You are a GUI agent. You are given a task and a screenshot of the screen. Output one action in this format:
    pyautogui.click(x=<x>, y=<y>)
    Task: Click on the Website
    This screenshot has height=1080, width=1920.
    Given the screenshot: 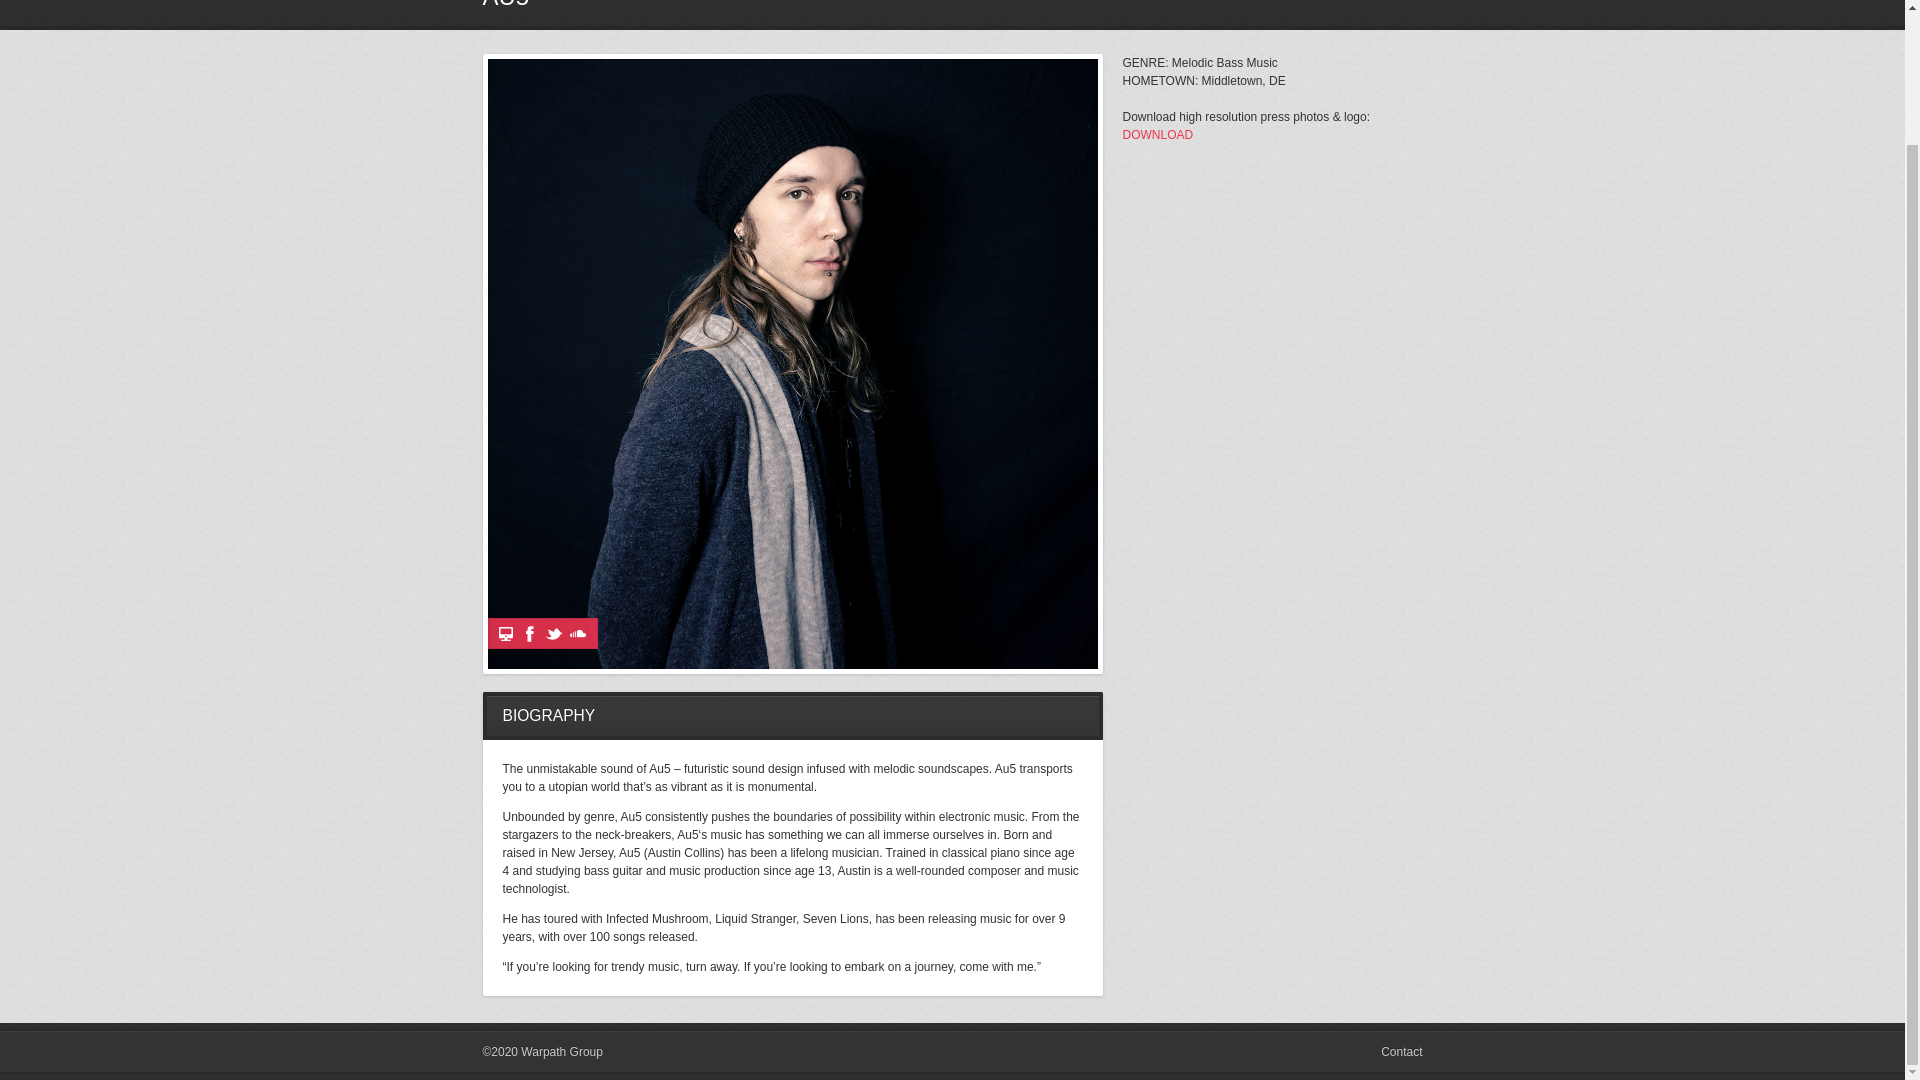 What is the action you would take?
    pyautogui.click(x=506, y=634)
    